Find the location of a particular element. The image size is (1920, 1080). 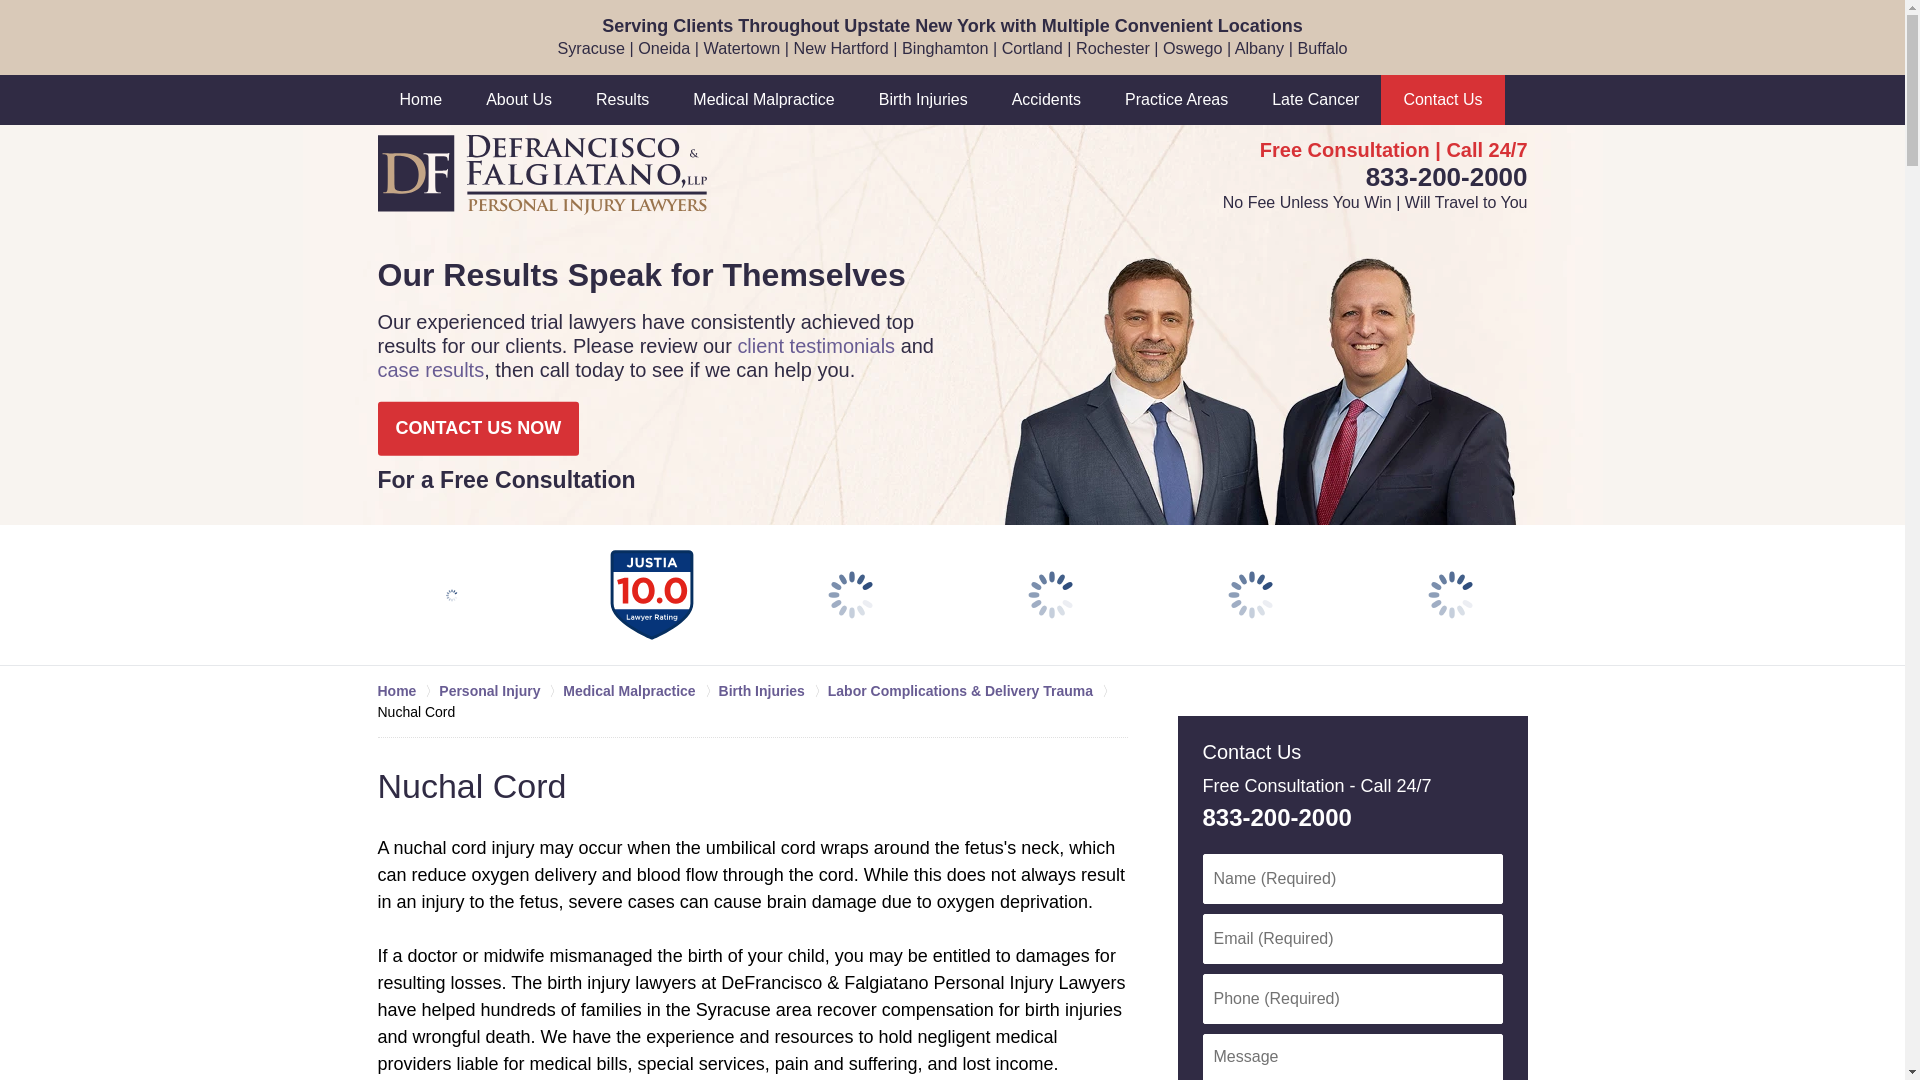

Medical Malpractice is located at coordinates (763, 100).